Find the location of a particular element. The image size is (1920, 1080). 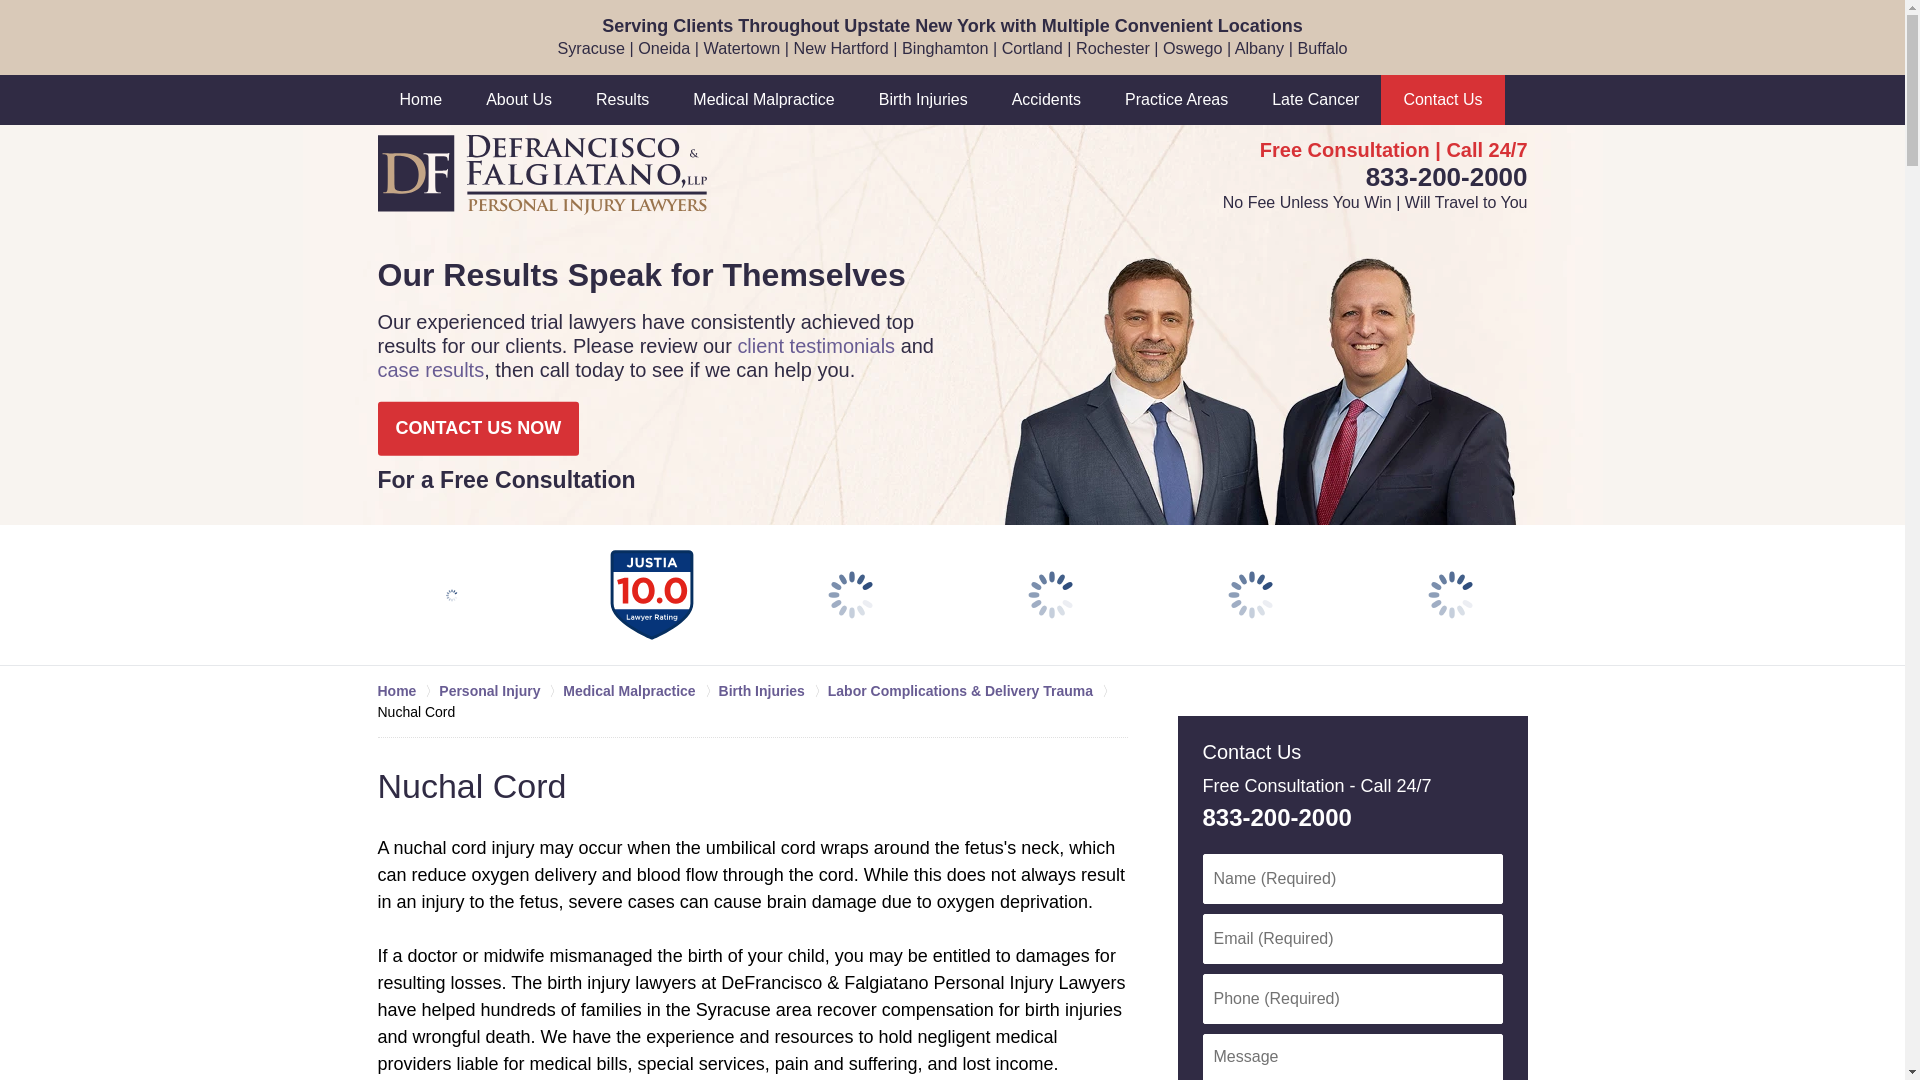

Medical Malpractice is located at coordinates (763, 100).